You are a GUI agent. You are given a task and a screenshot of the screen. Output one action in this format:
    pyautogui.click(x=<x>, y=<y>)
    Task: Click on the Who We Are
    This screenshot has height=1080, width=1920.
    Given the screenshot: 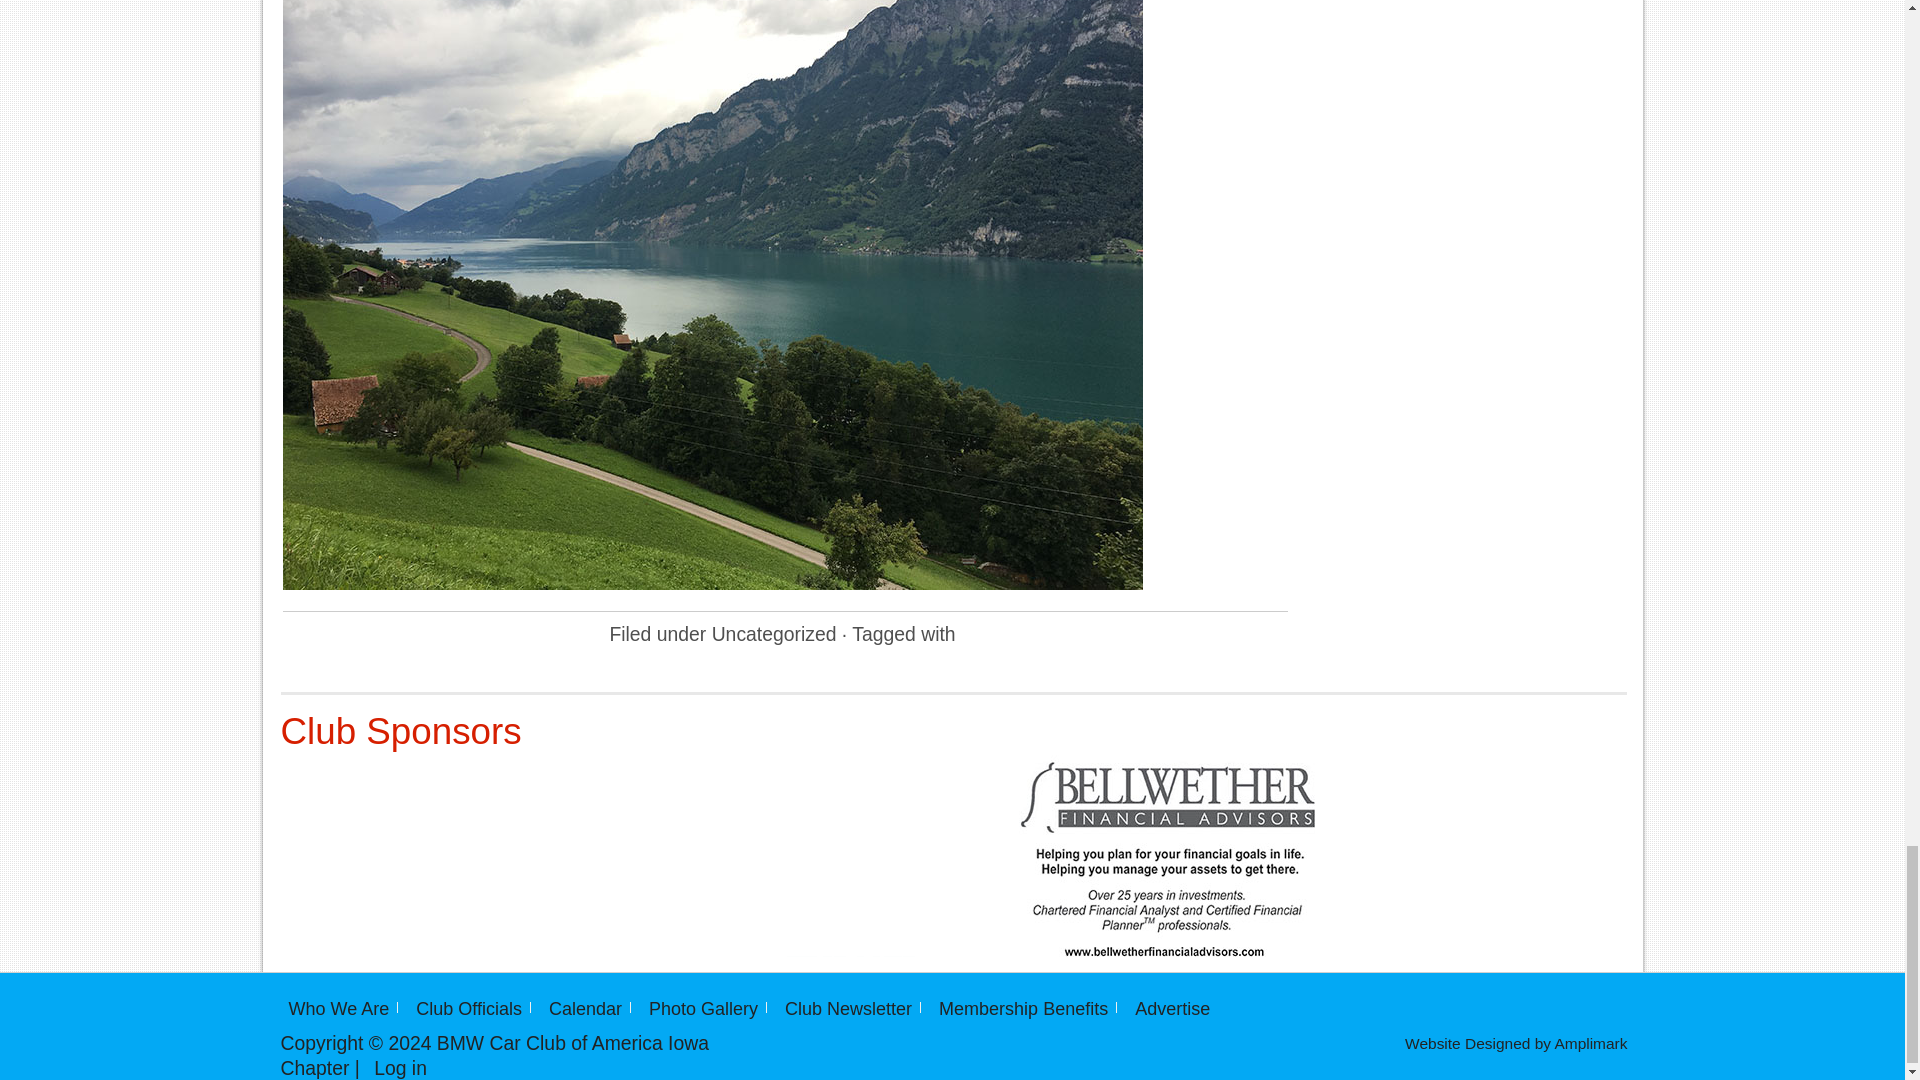 What is the action you would take?
    pyautogui.click(x=334, y=1009)
    